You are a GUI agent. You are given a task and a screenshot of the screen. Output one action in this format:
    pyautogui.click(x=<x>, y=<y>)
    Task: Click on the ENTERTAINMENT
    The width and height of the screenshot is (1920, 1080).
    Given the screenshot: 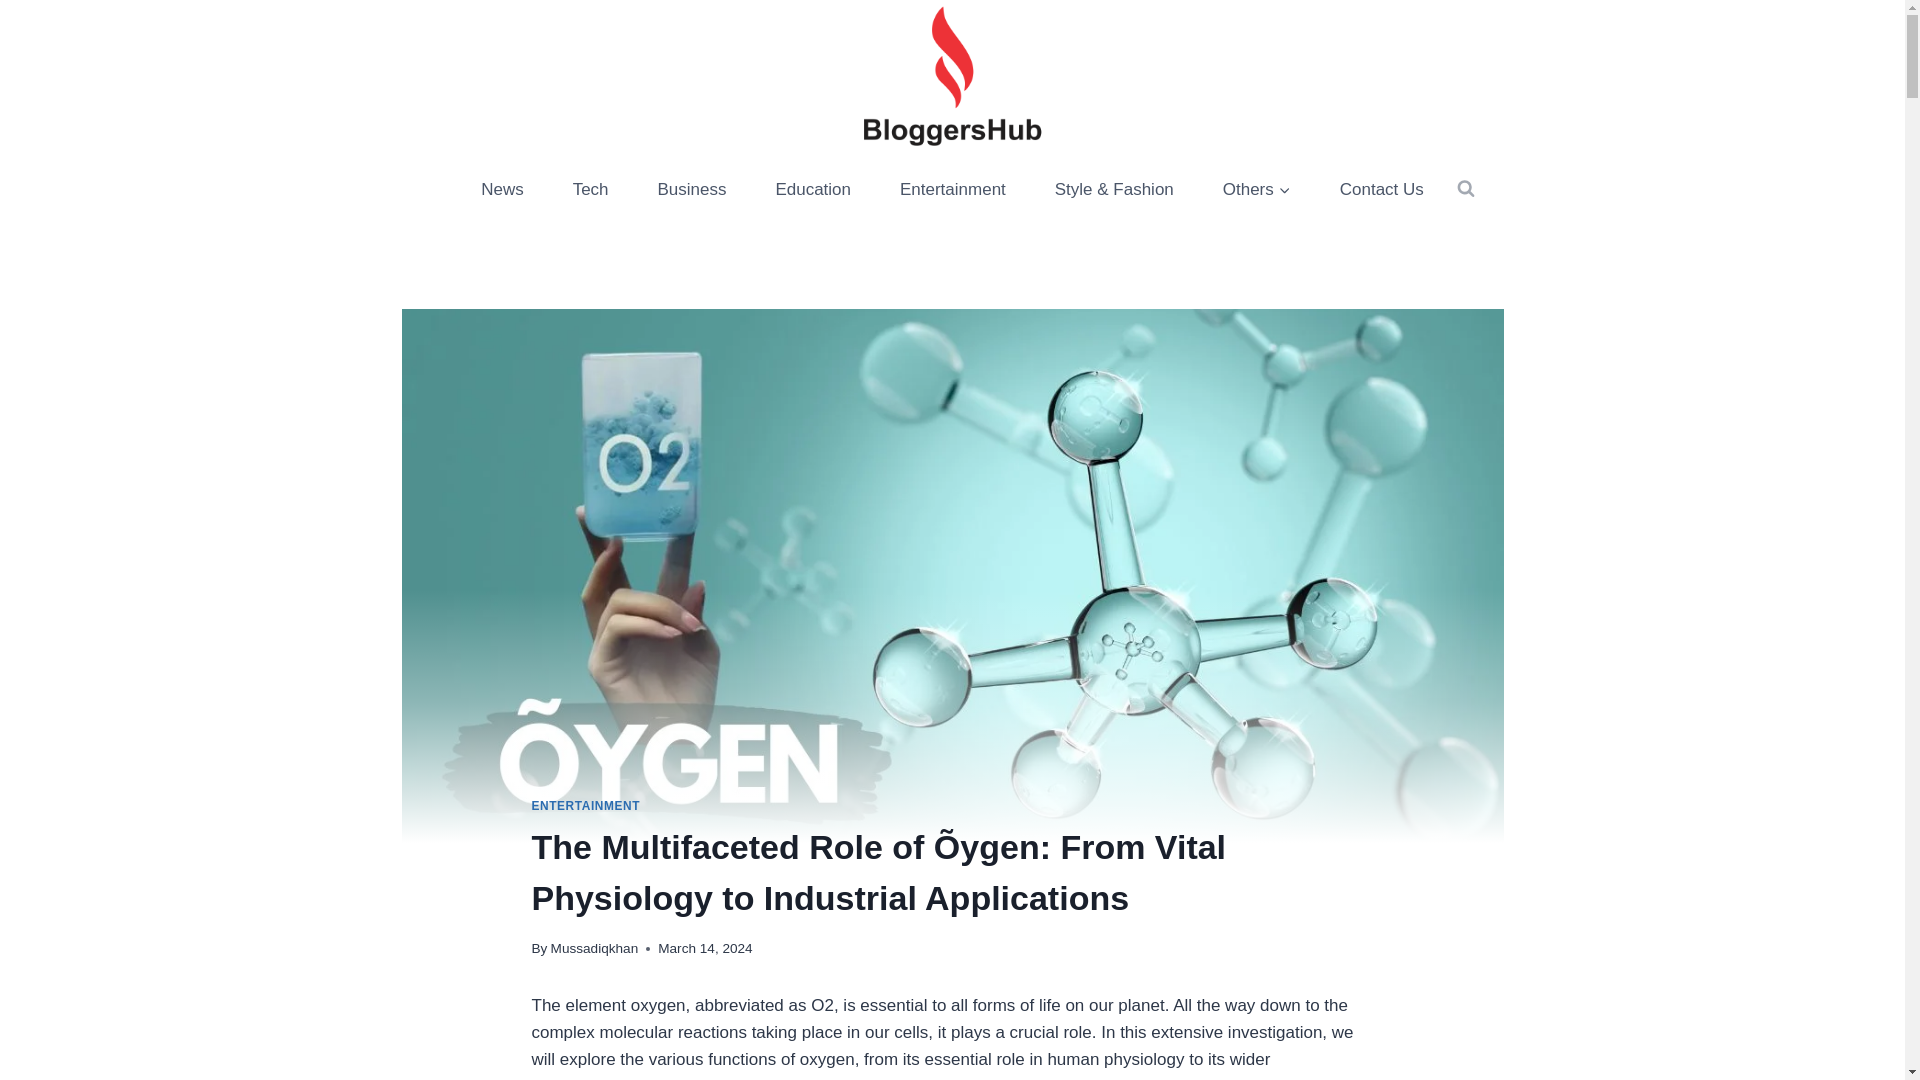 What is the action you would take?
    pyautogui.click(x=586, y=806)
    